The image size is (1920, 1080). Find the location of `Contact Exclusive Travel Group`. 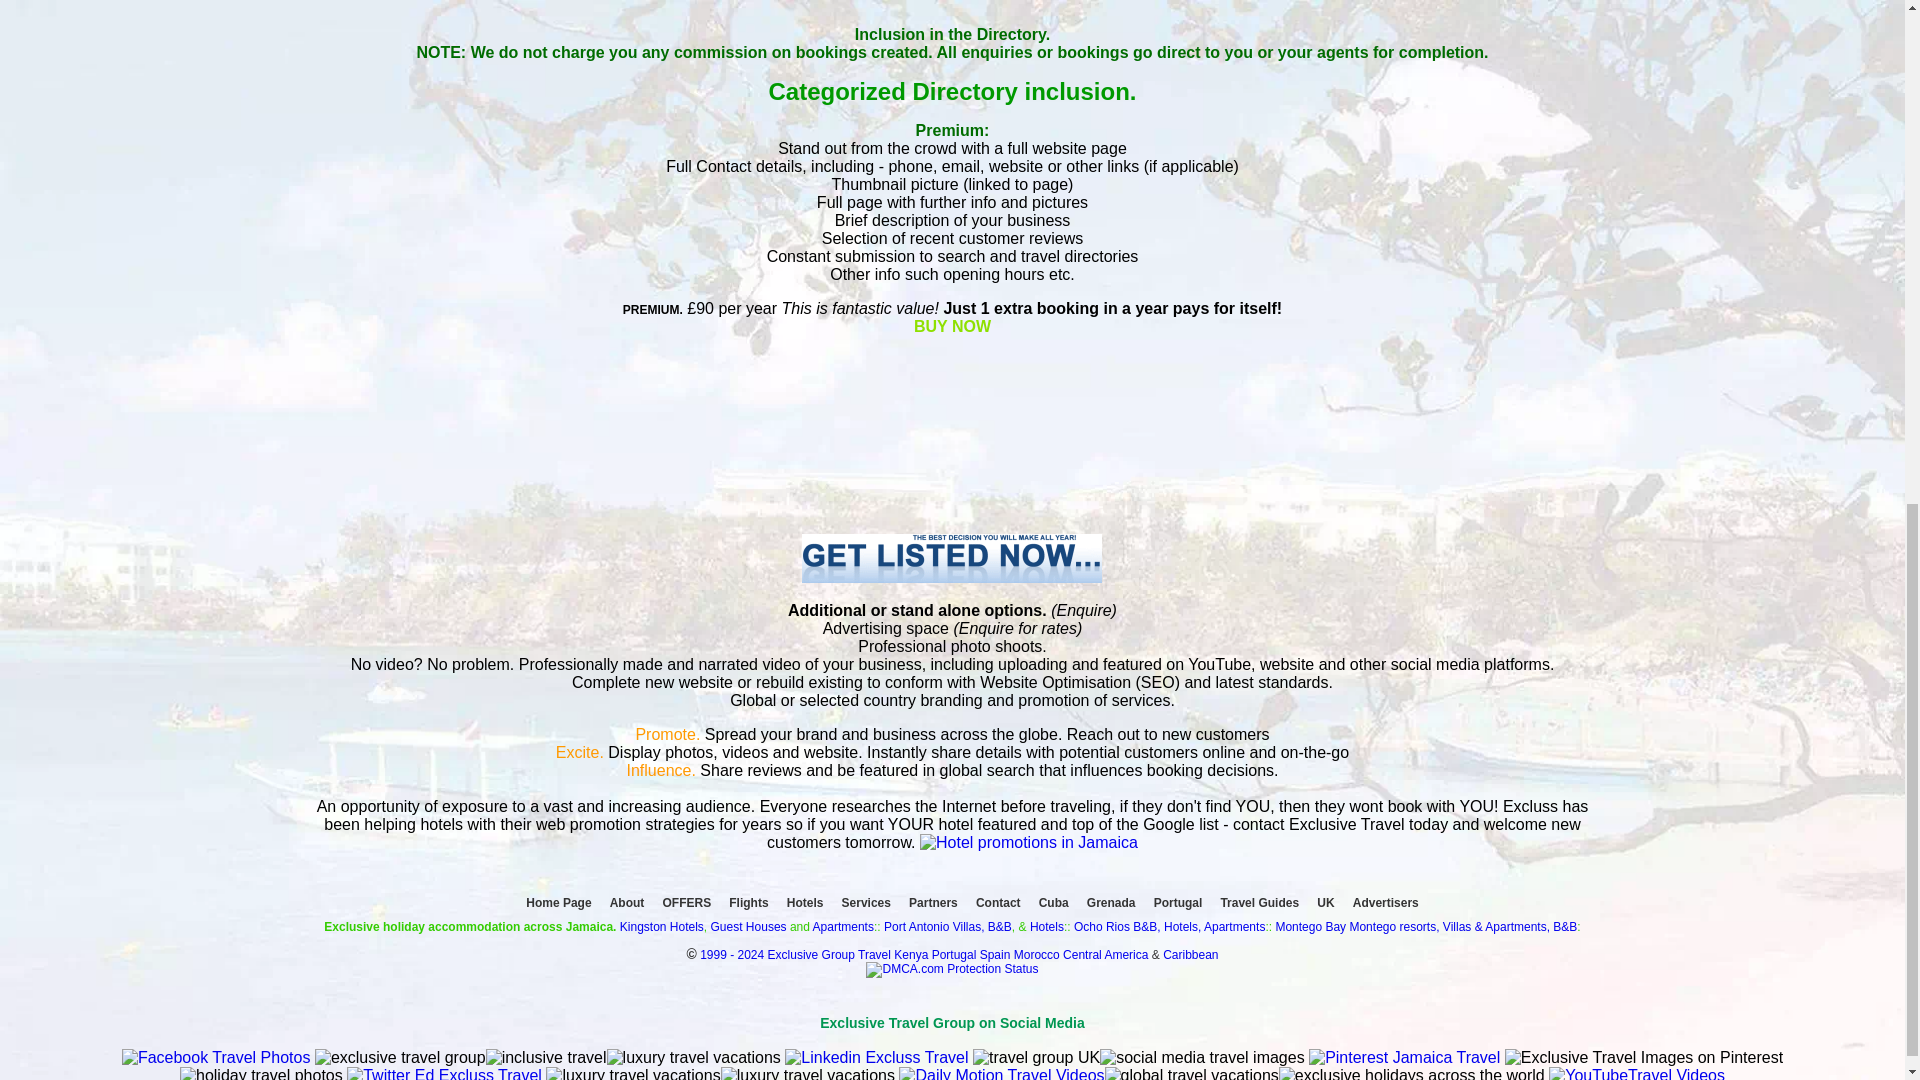

Contact Exclusive Travel Group is located at coordinates (952, 578).